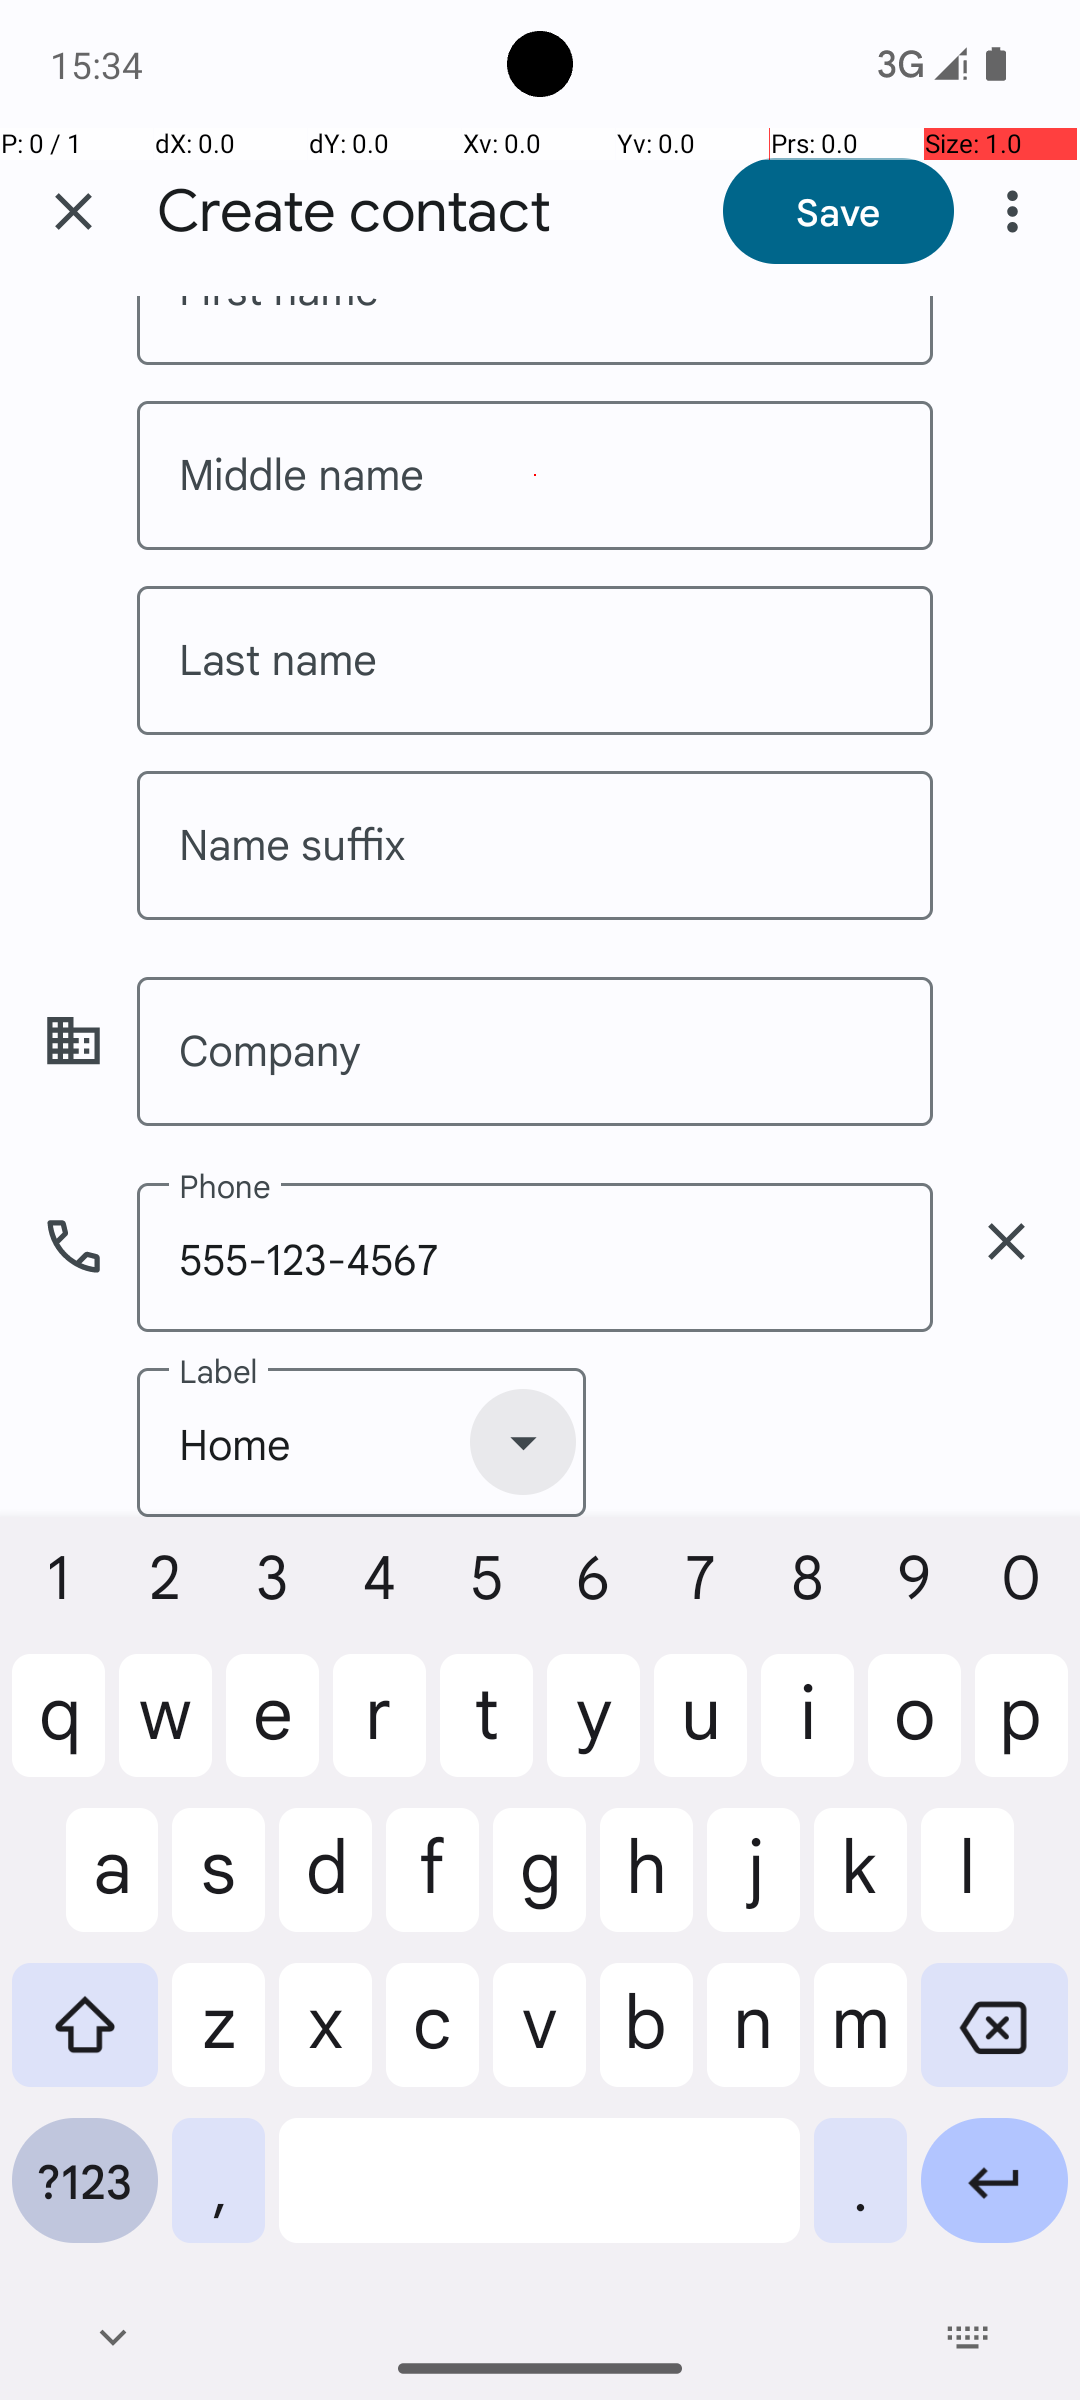 The width and height of the screenshot is (1080, 2400). Describe the element at coordinates (535, 1052) in the screenshot. I see `Company` at that location.